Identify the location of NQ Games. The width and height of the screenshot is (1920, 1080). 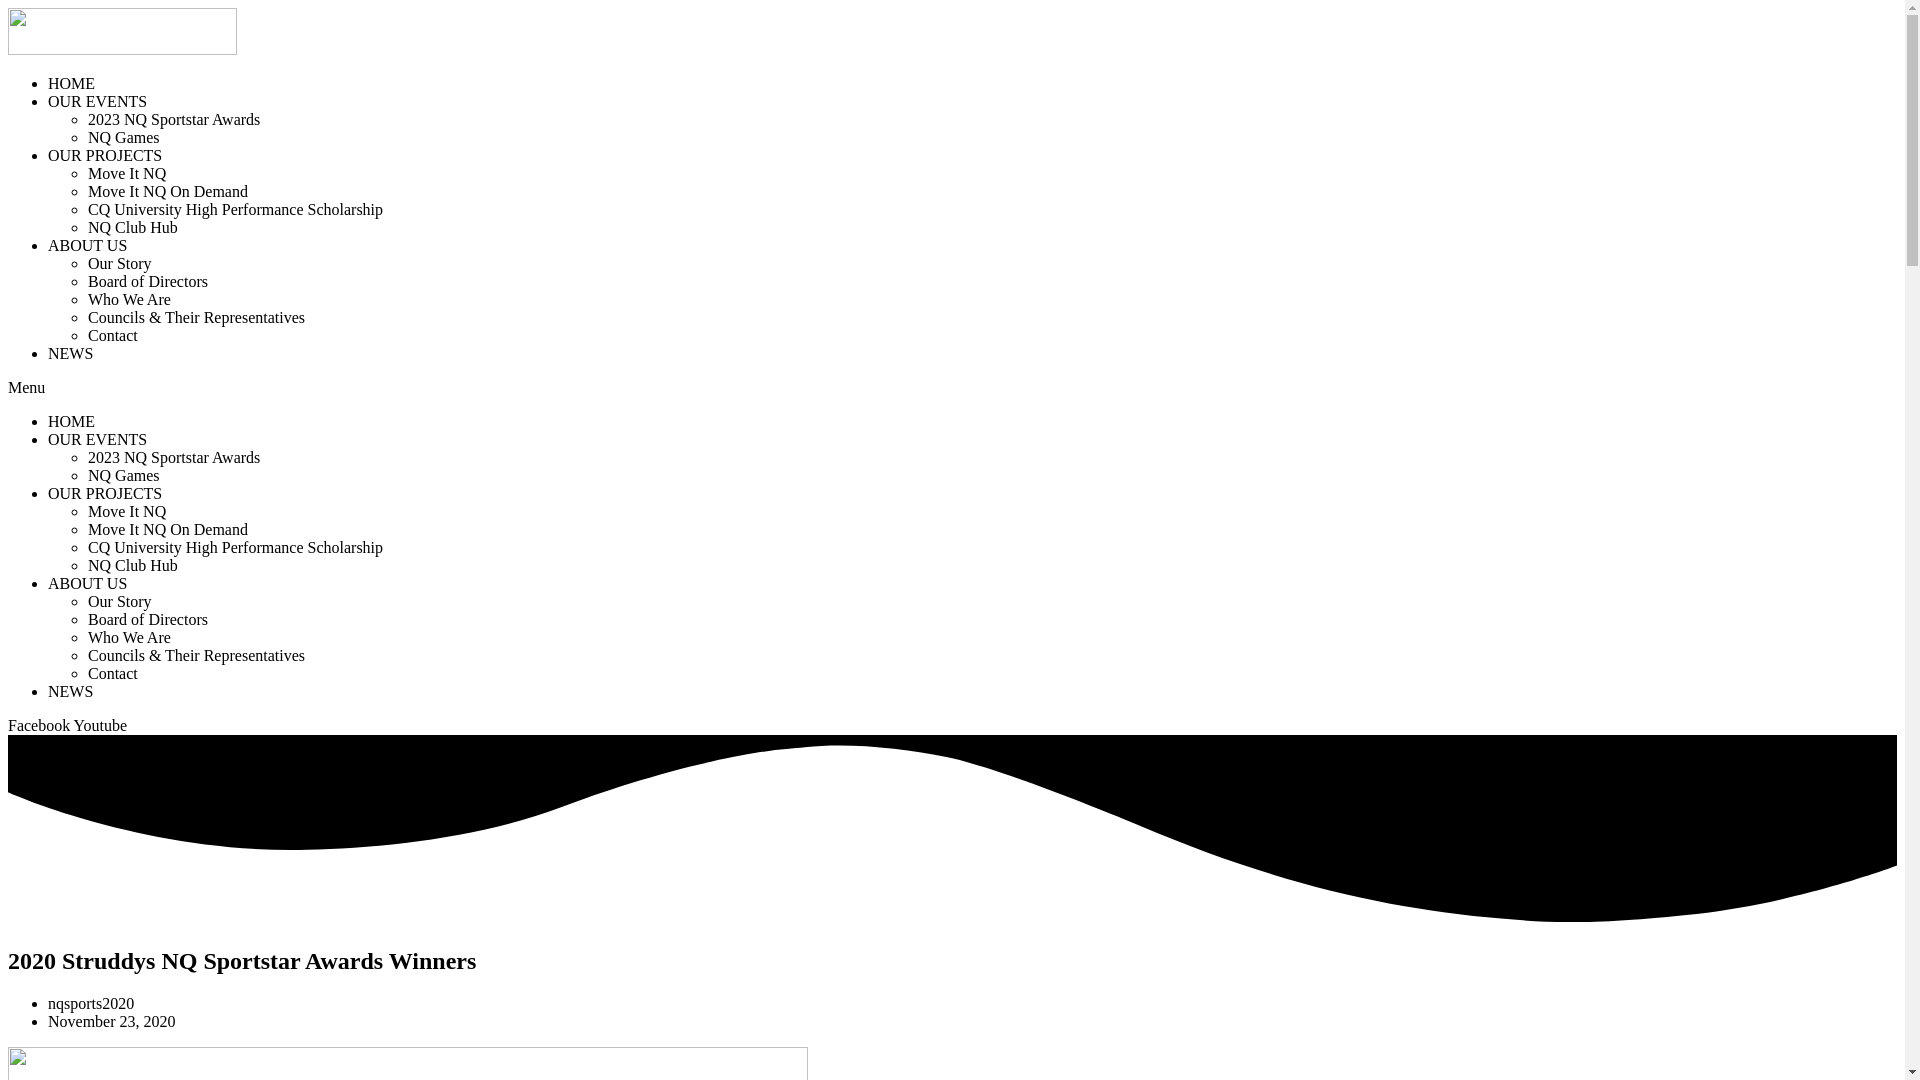
(124, 476).